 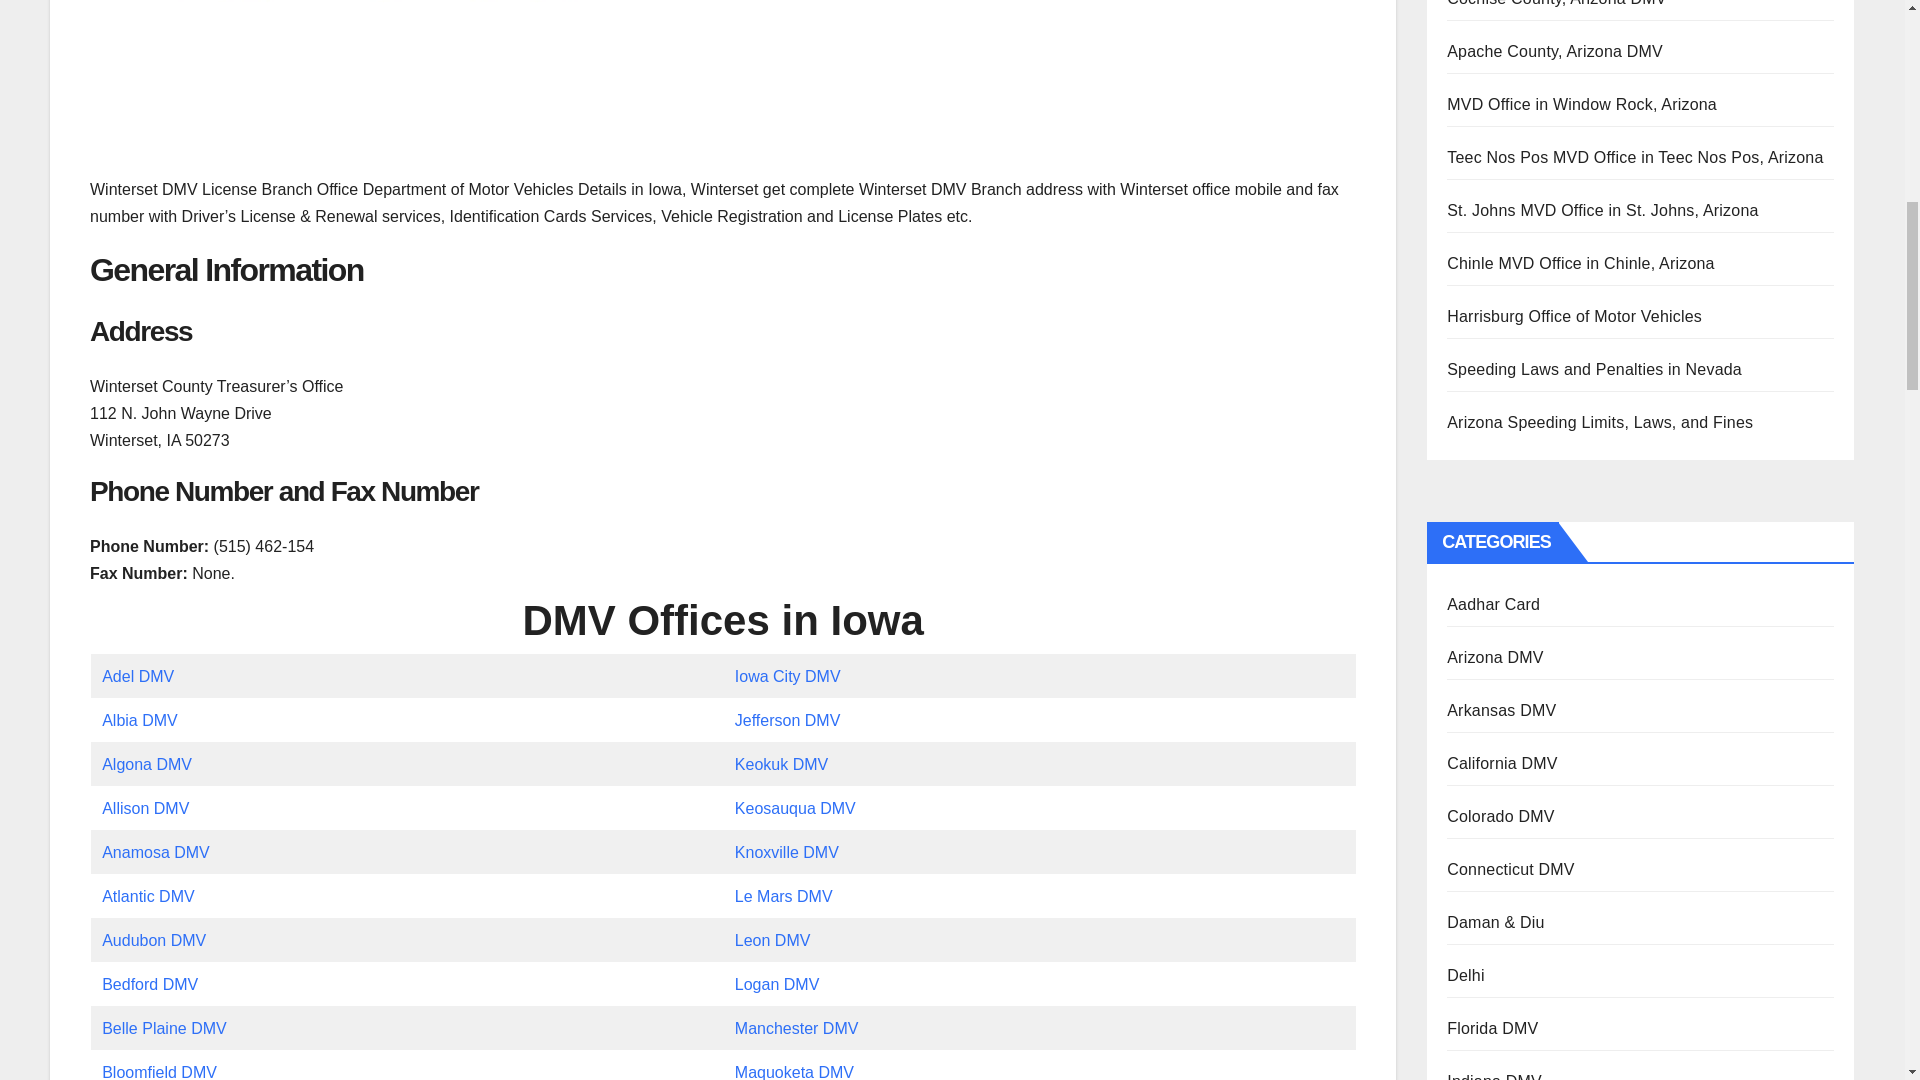 What do you see at coordinates (138, 676) in the screenshot?
I see `Adel DMV` at bounding box center [138, 676].